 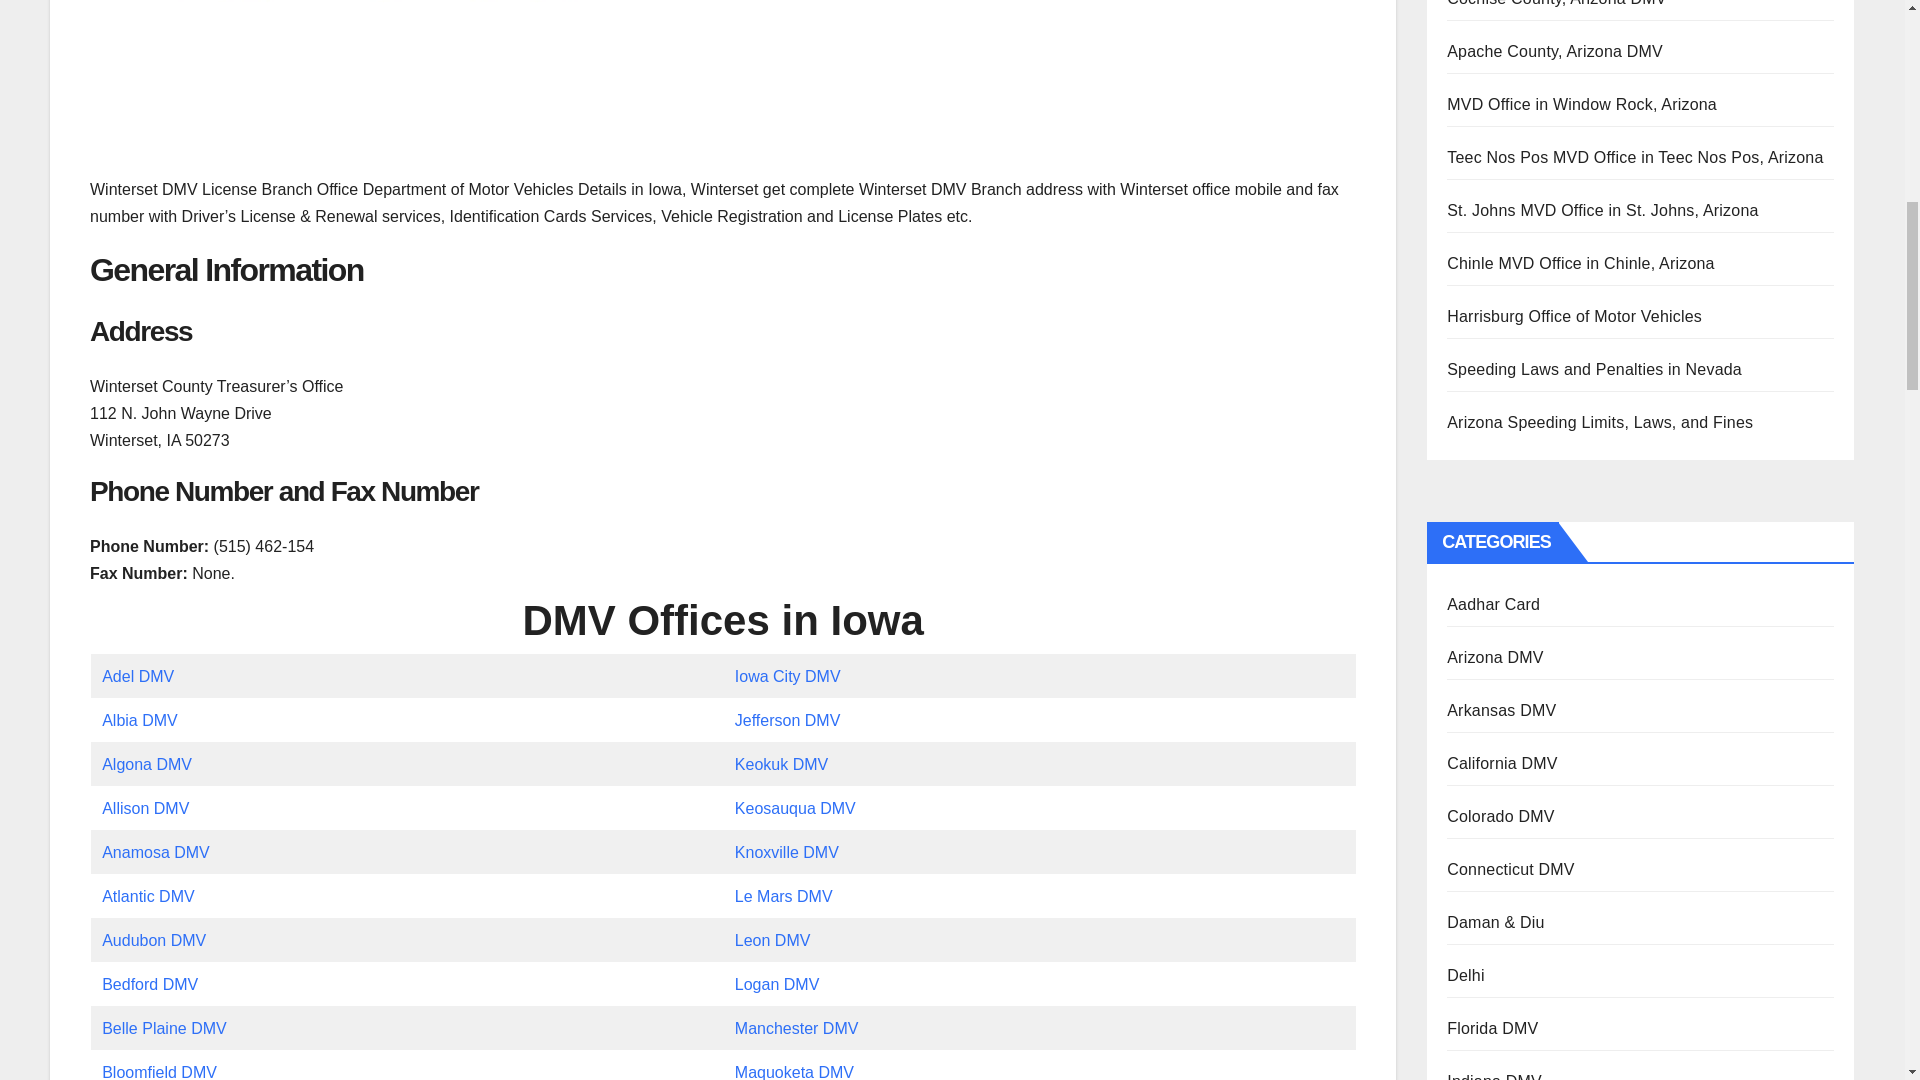 What do you see at coordinates (138, 676) in the screenshot?
I see `Adel DMV` at bounding box center [138, 676].